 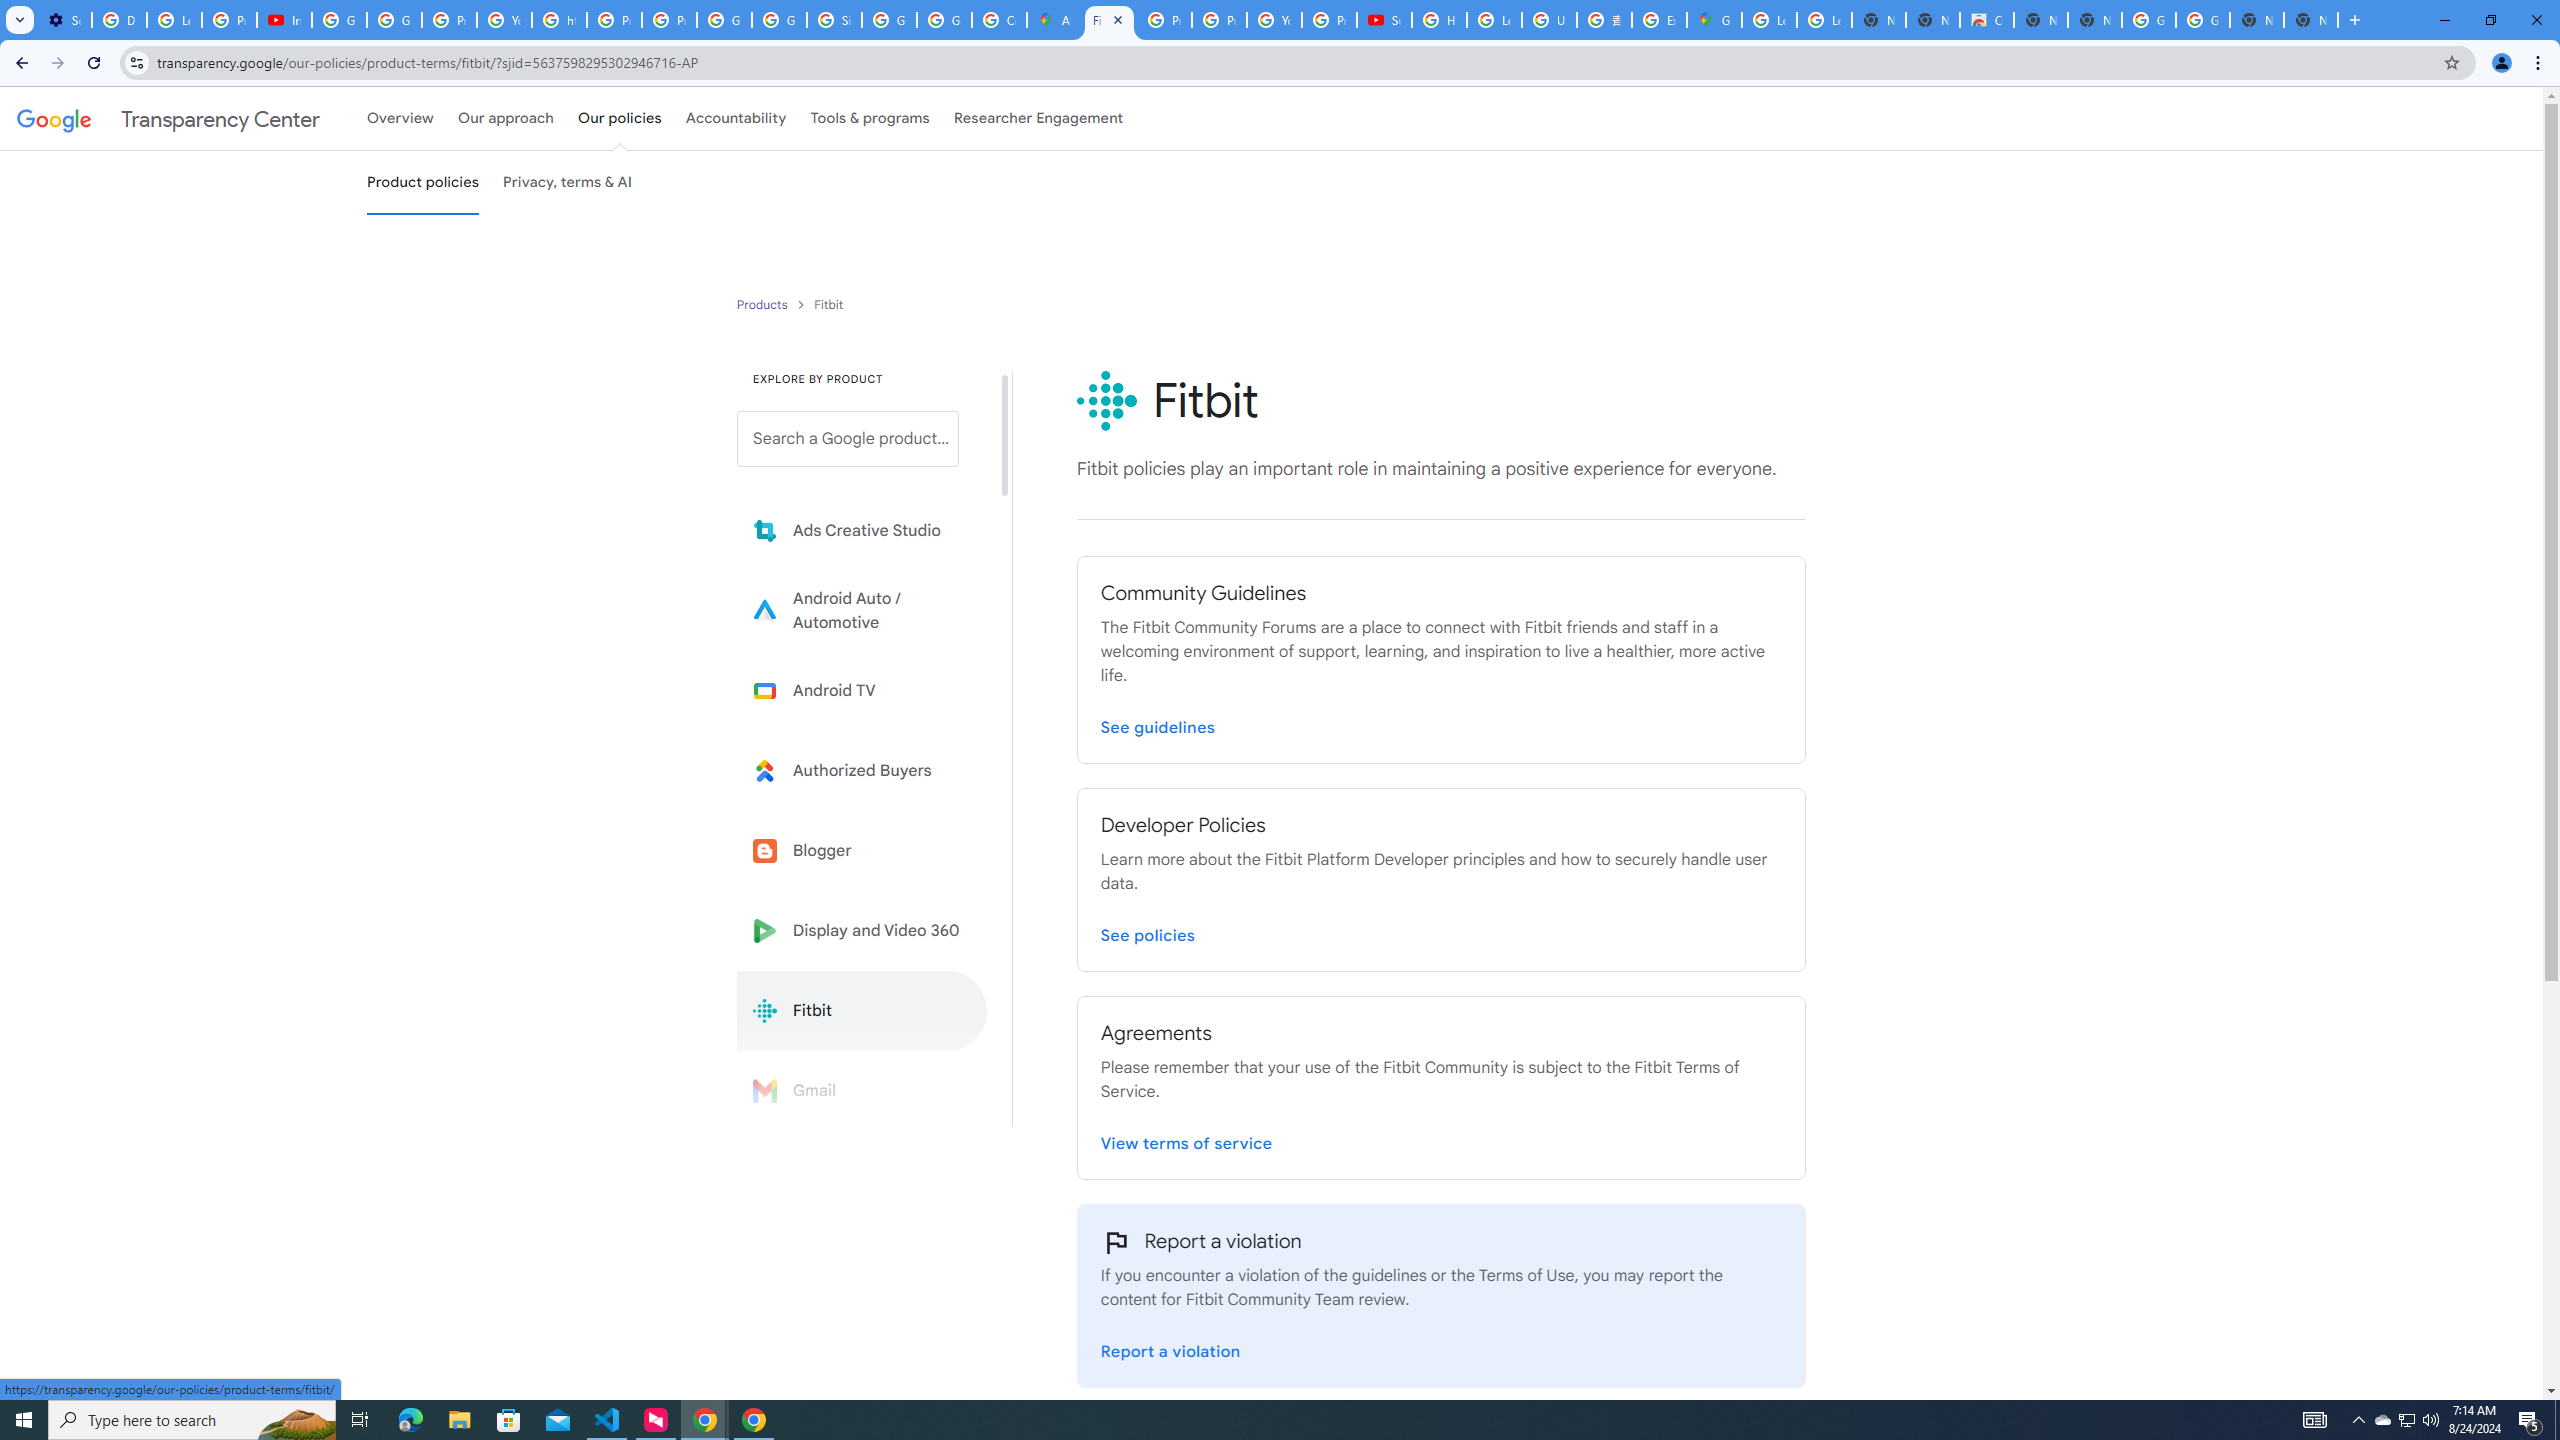 What do you see at coordinates (284, 20) in the screenshot?
I see `Introduction | Google Privacy Policy - YouTube` at bounding box center [284, 20].